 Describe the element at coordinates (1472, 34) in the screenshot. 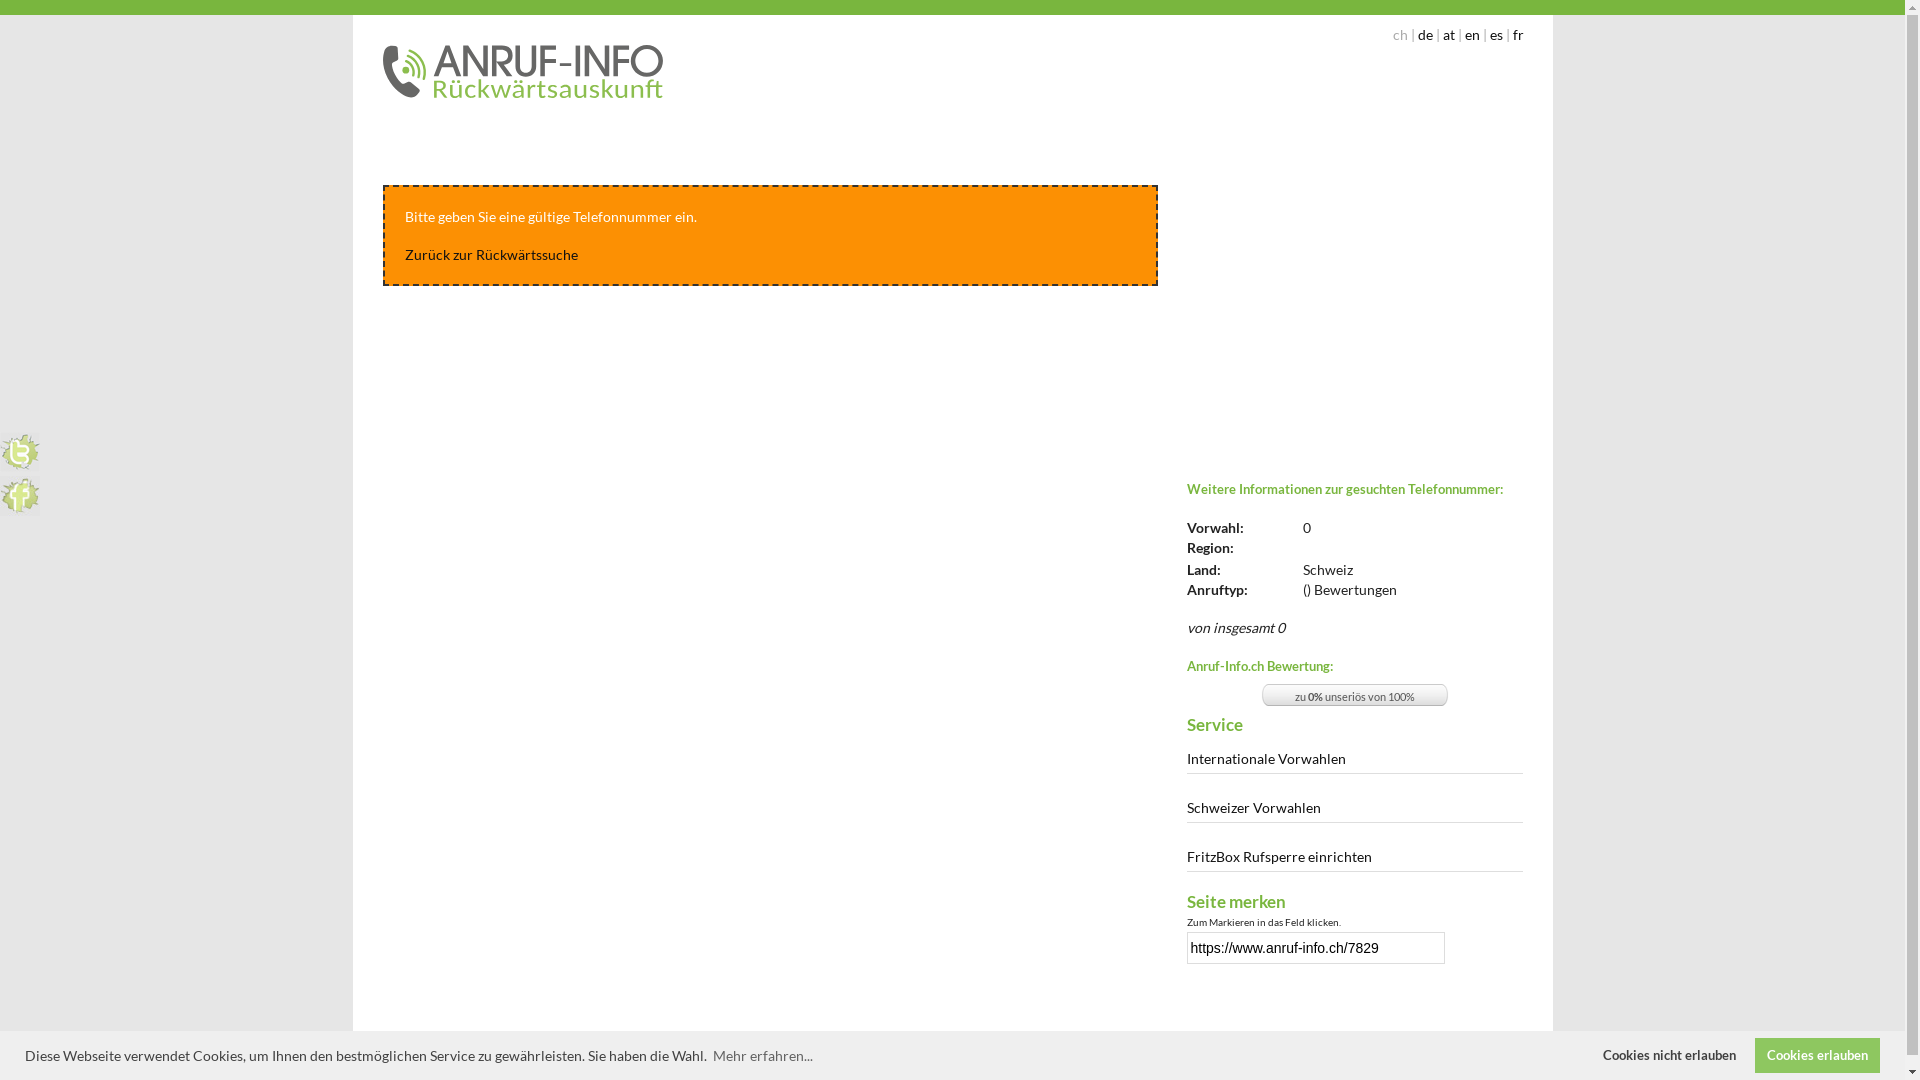

I see `en` at that location.